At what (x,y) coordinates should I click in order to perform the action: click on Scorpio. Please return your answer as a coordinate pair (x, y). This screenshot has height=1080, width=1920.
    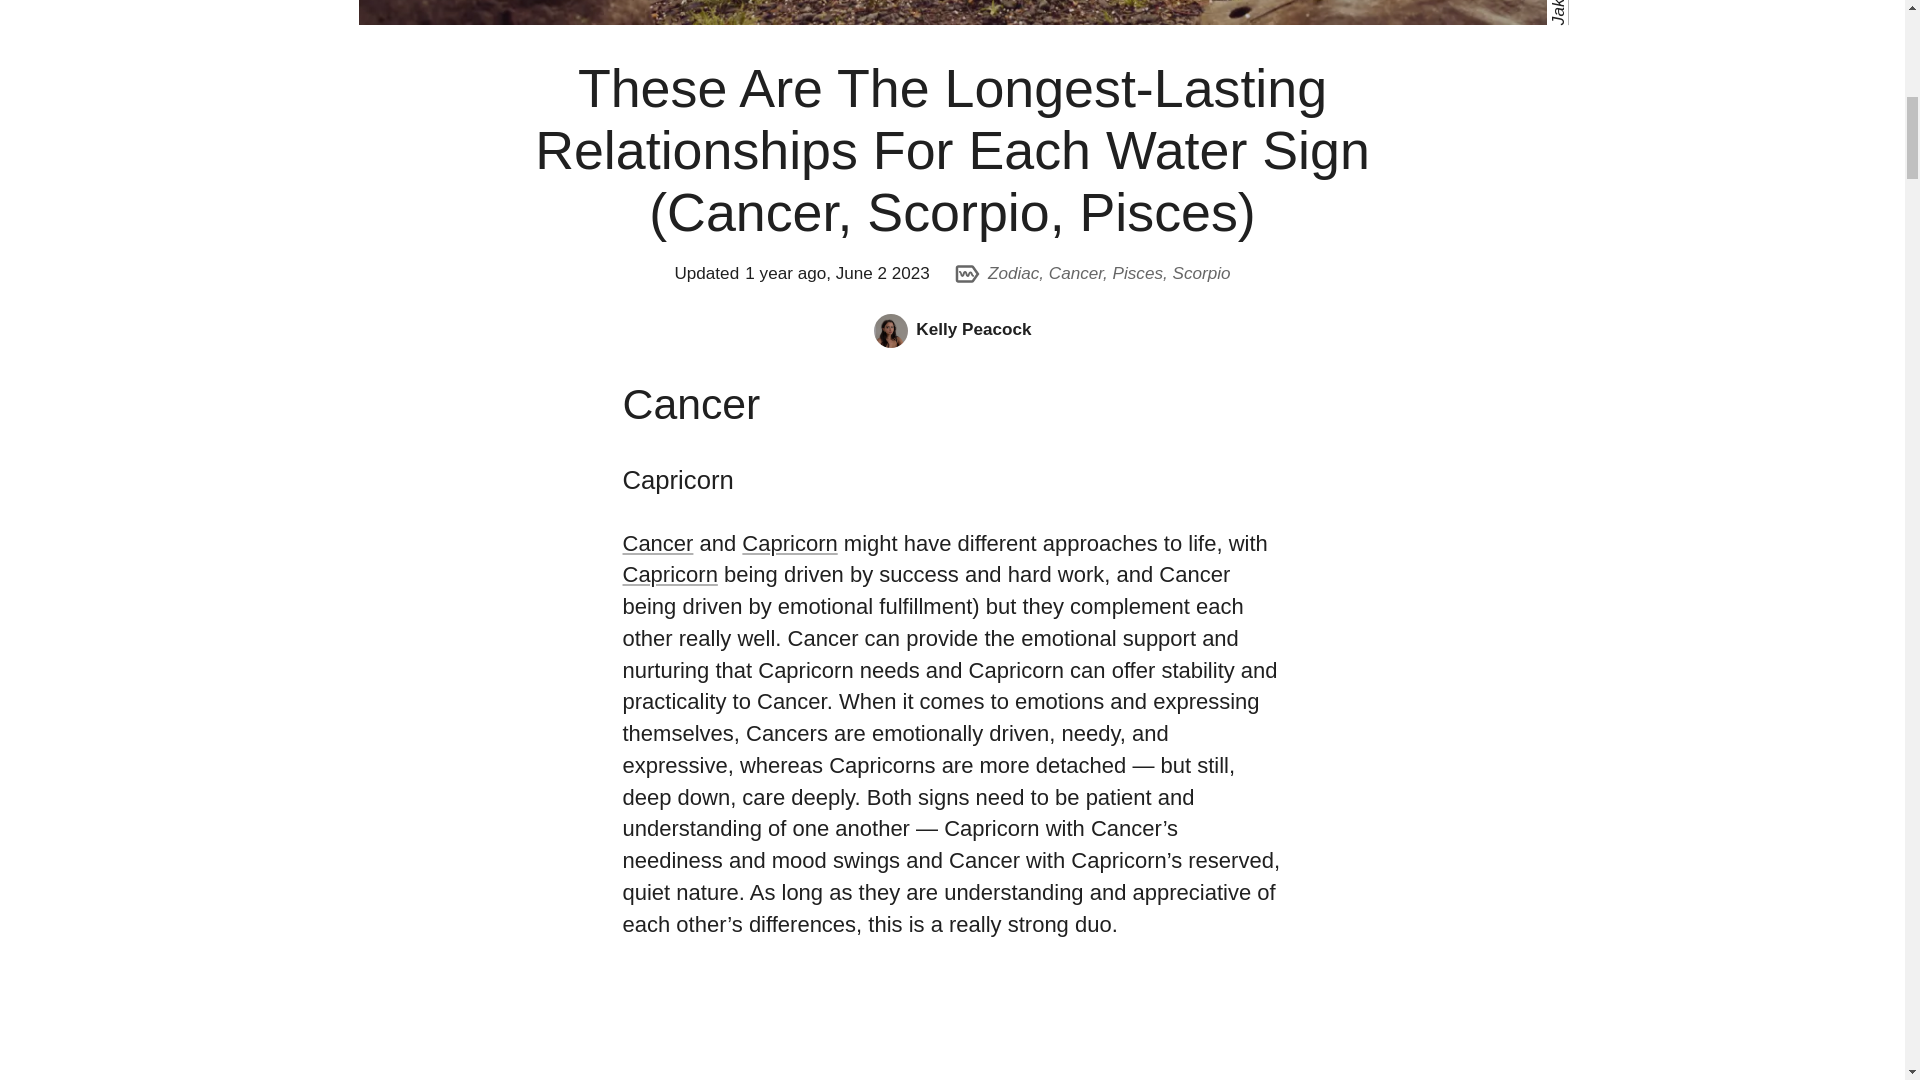
    Looking at the image, I should click on (1202, 272).